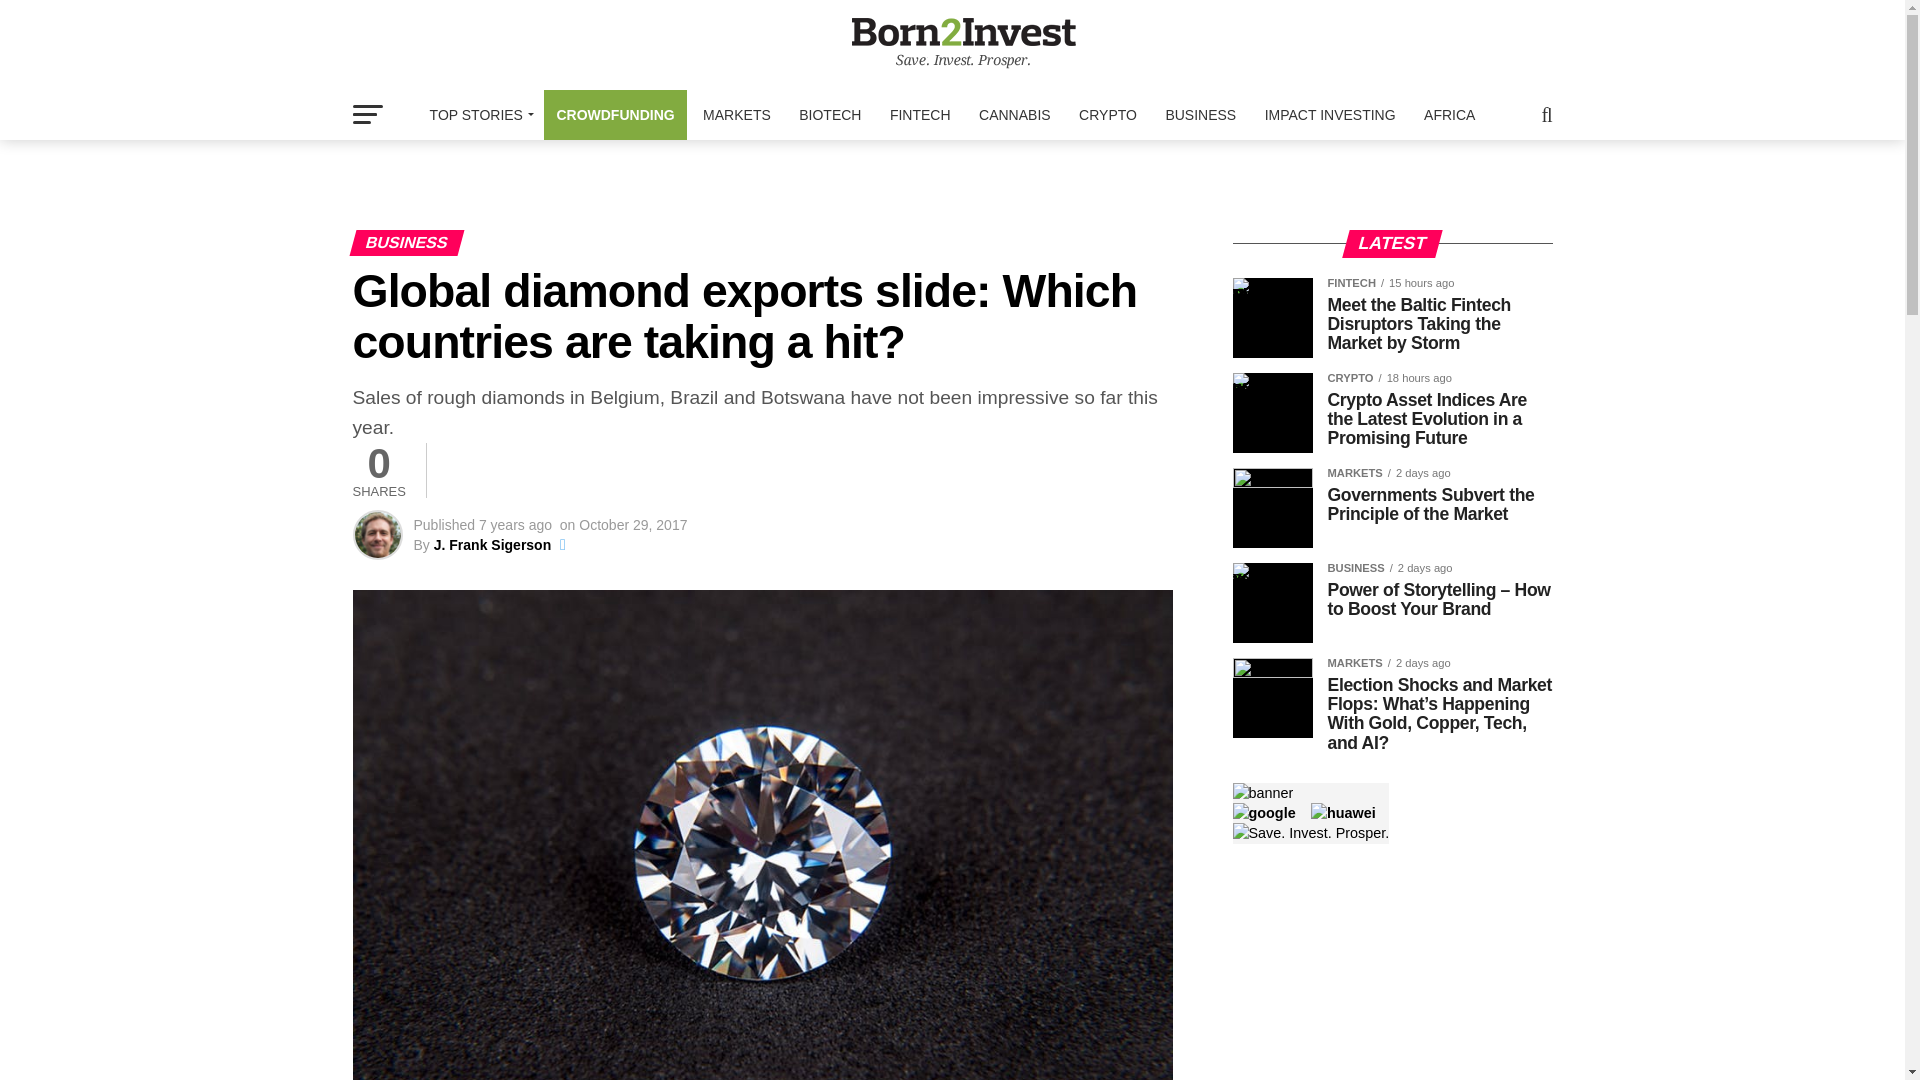  I want to click on BIOTECH, so click(830, 114).